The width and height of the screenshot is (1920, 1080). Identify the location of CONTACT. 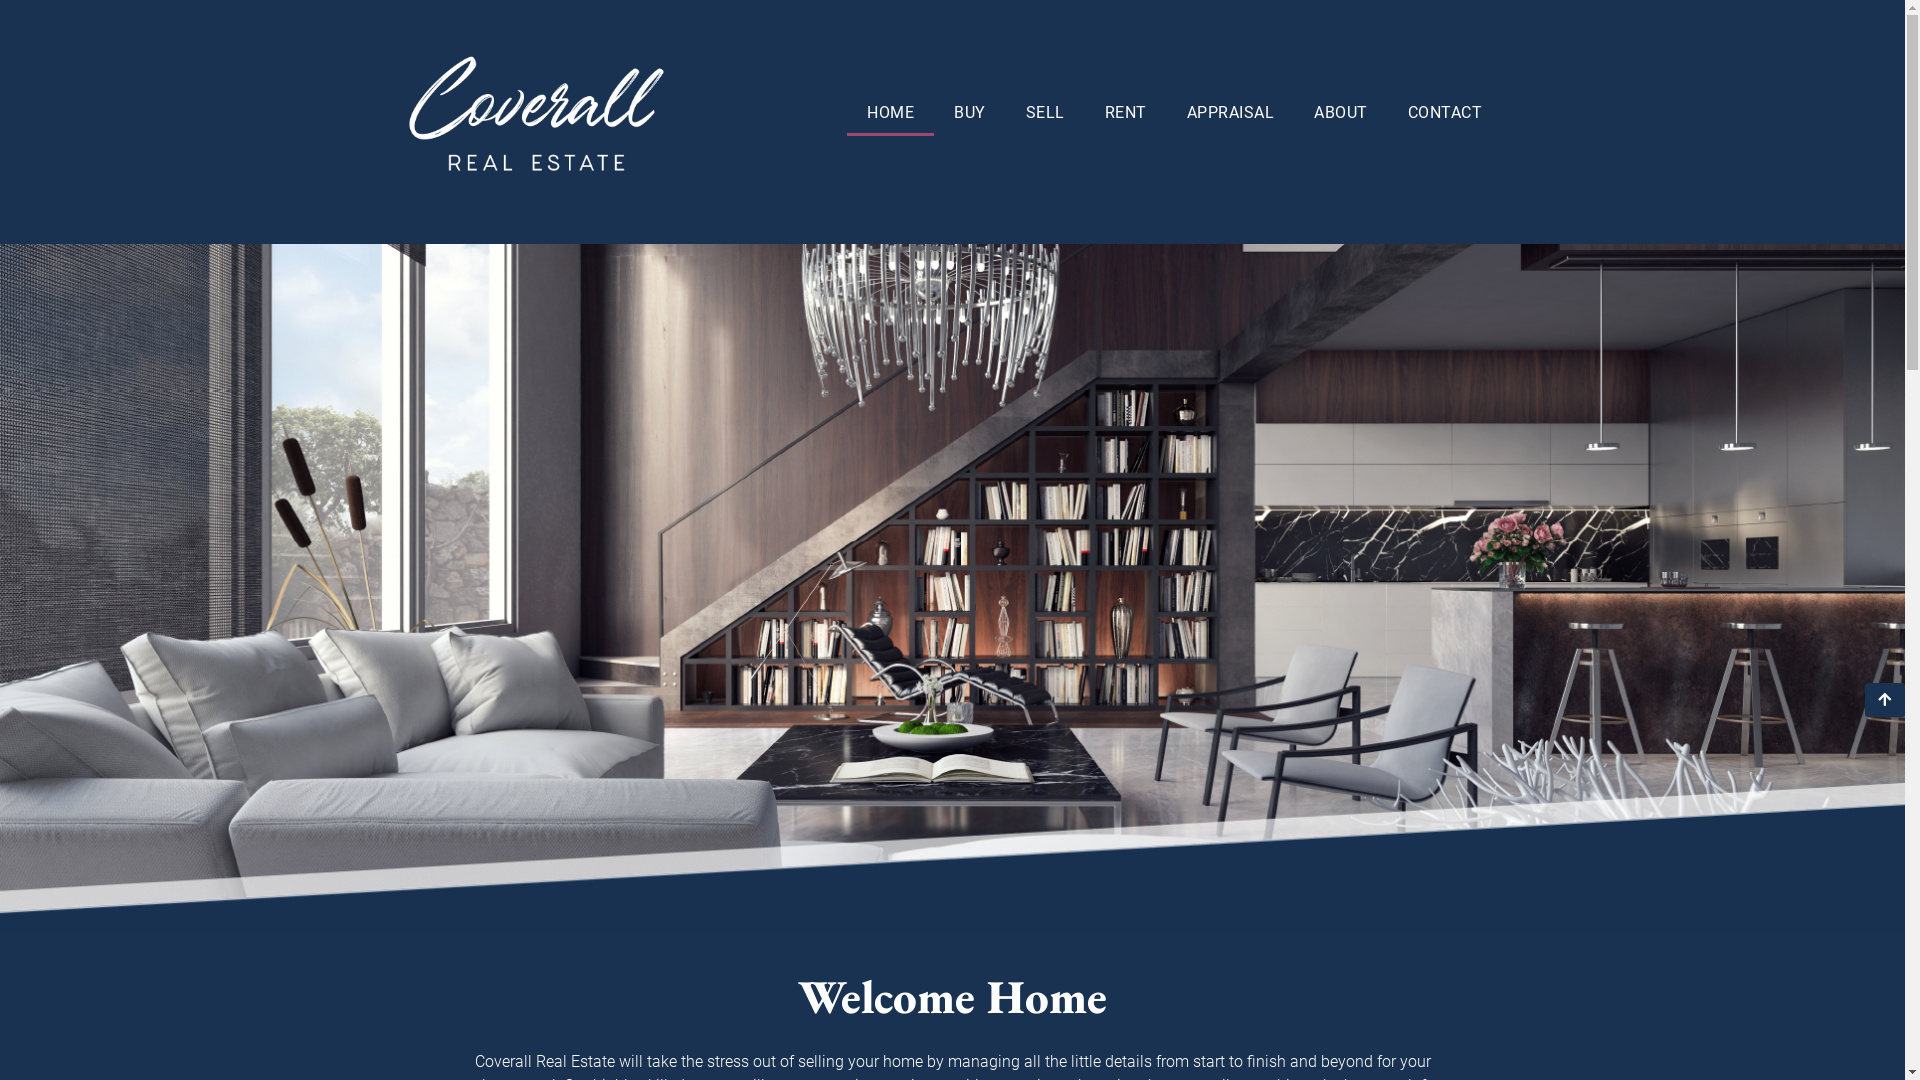
(1446, 113).